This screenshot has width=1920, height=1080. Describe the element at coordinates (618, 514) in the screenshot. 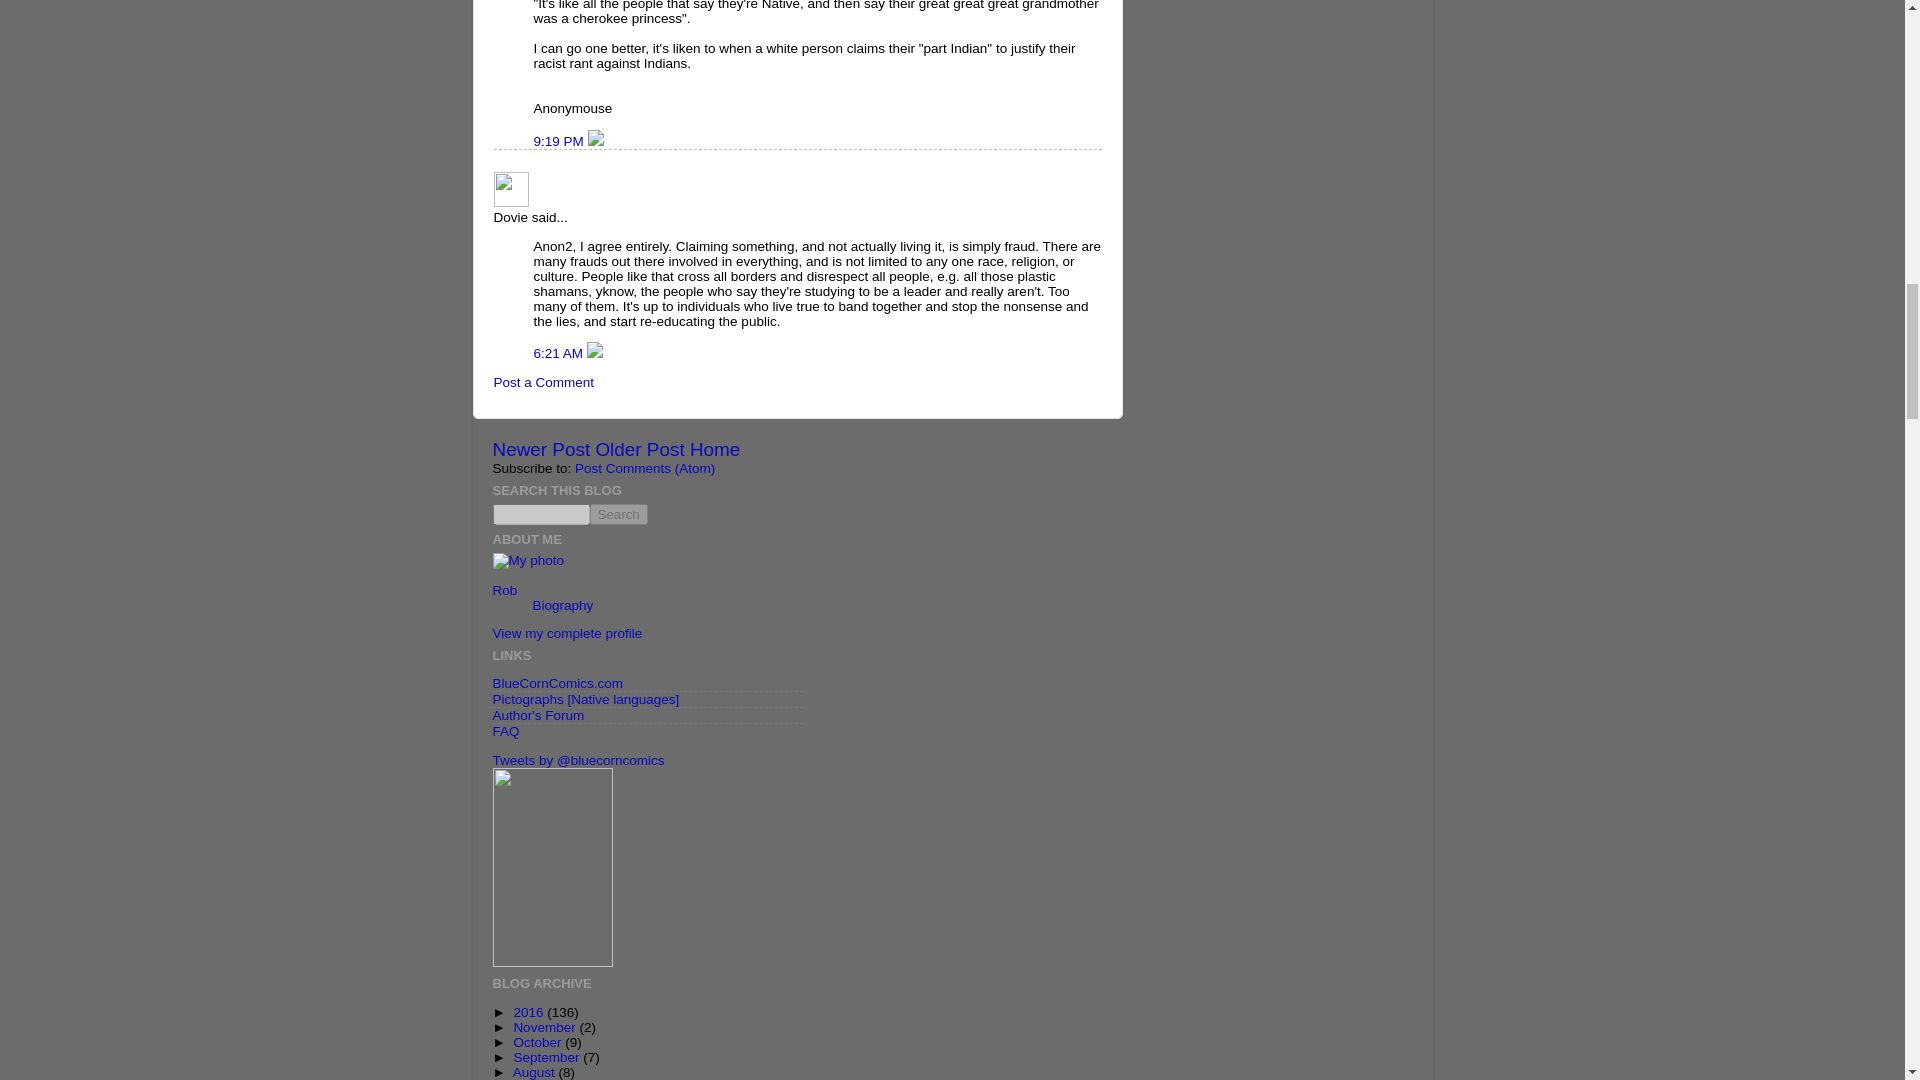

I see `Search` at that location.